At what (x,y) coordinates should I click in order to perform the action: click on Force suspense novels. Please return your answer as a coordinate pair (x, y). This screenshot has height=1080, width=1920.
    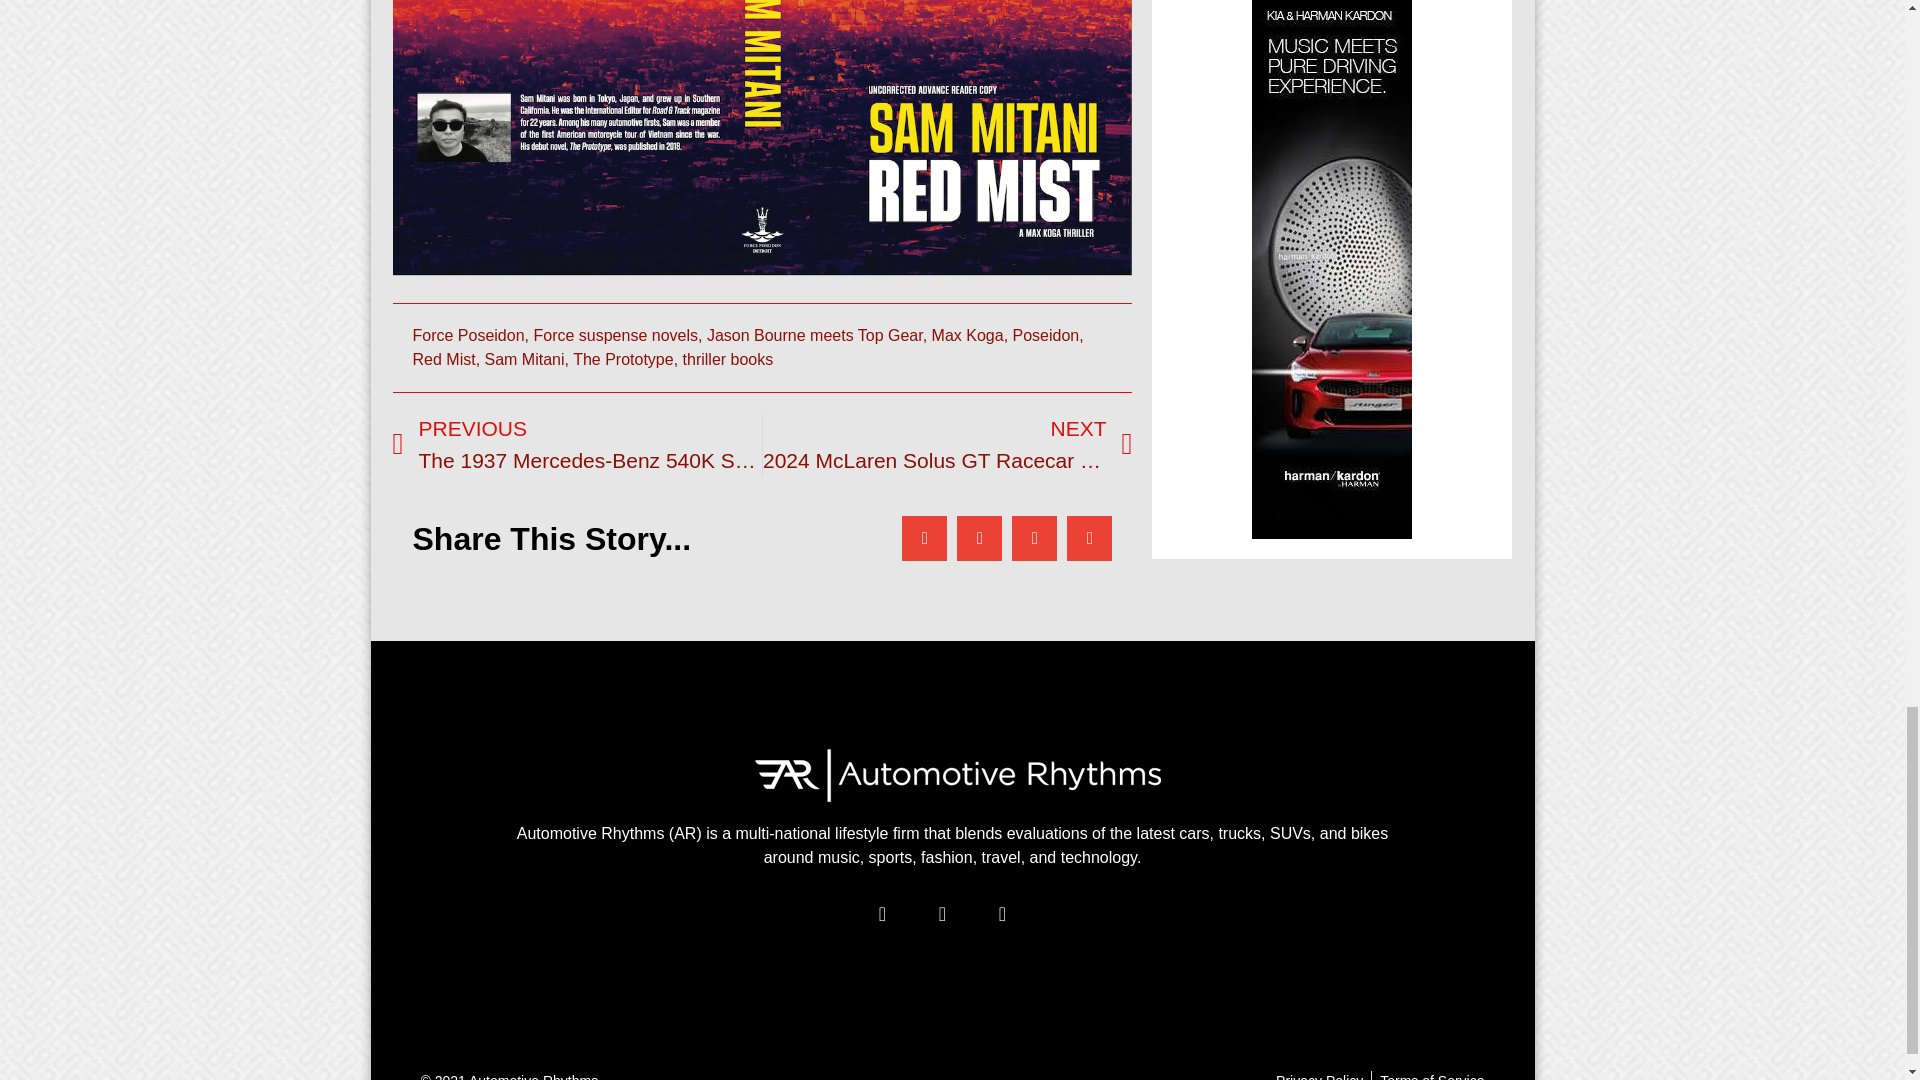
    Looking at the image, I should click on (616, 336).